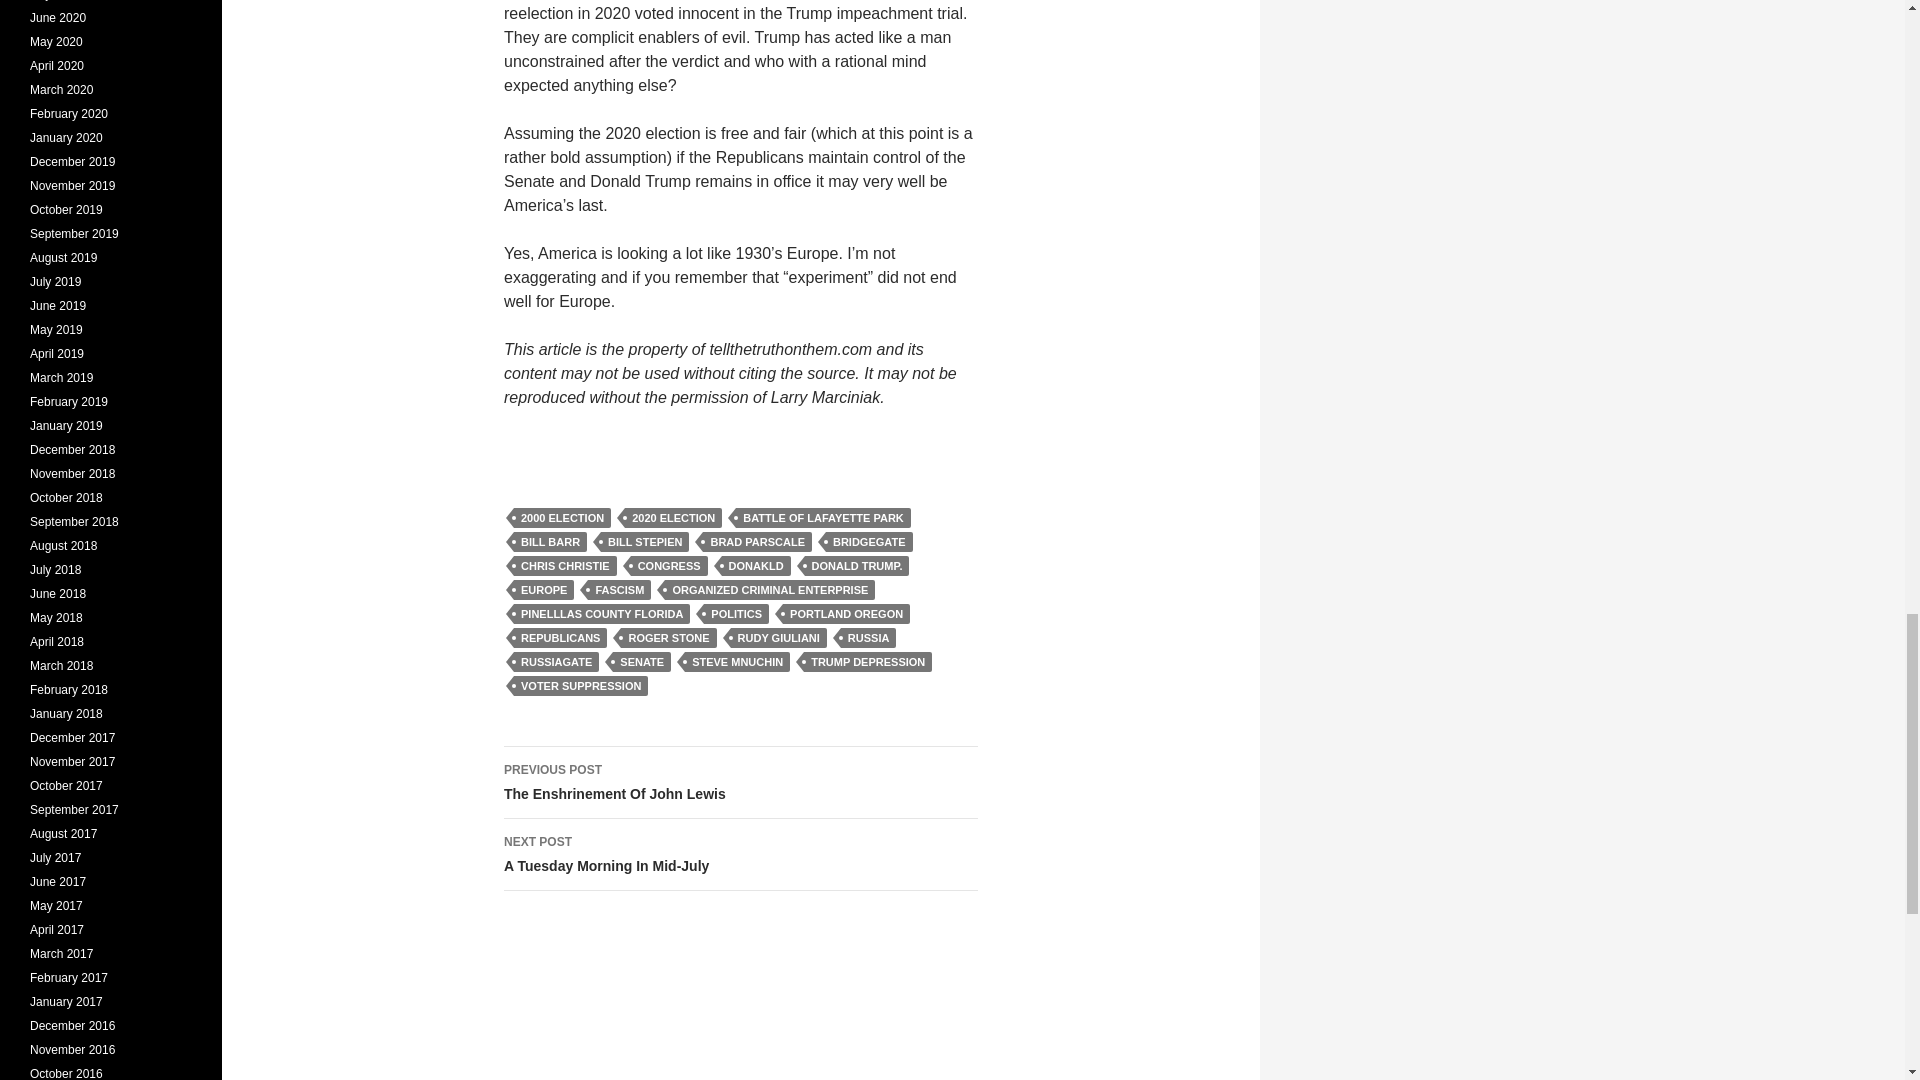 This screenshot has height=1080, width=1920. What do you see at coordinates (668, 638) in the screenshot?
I see `ROGER STONE` at bounding box center [668, 638].